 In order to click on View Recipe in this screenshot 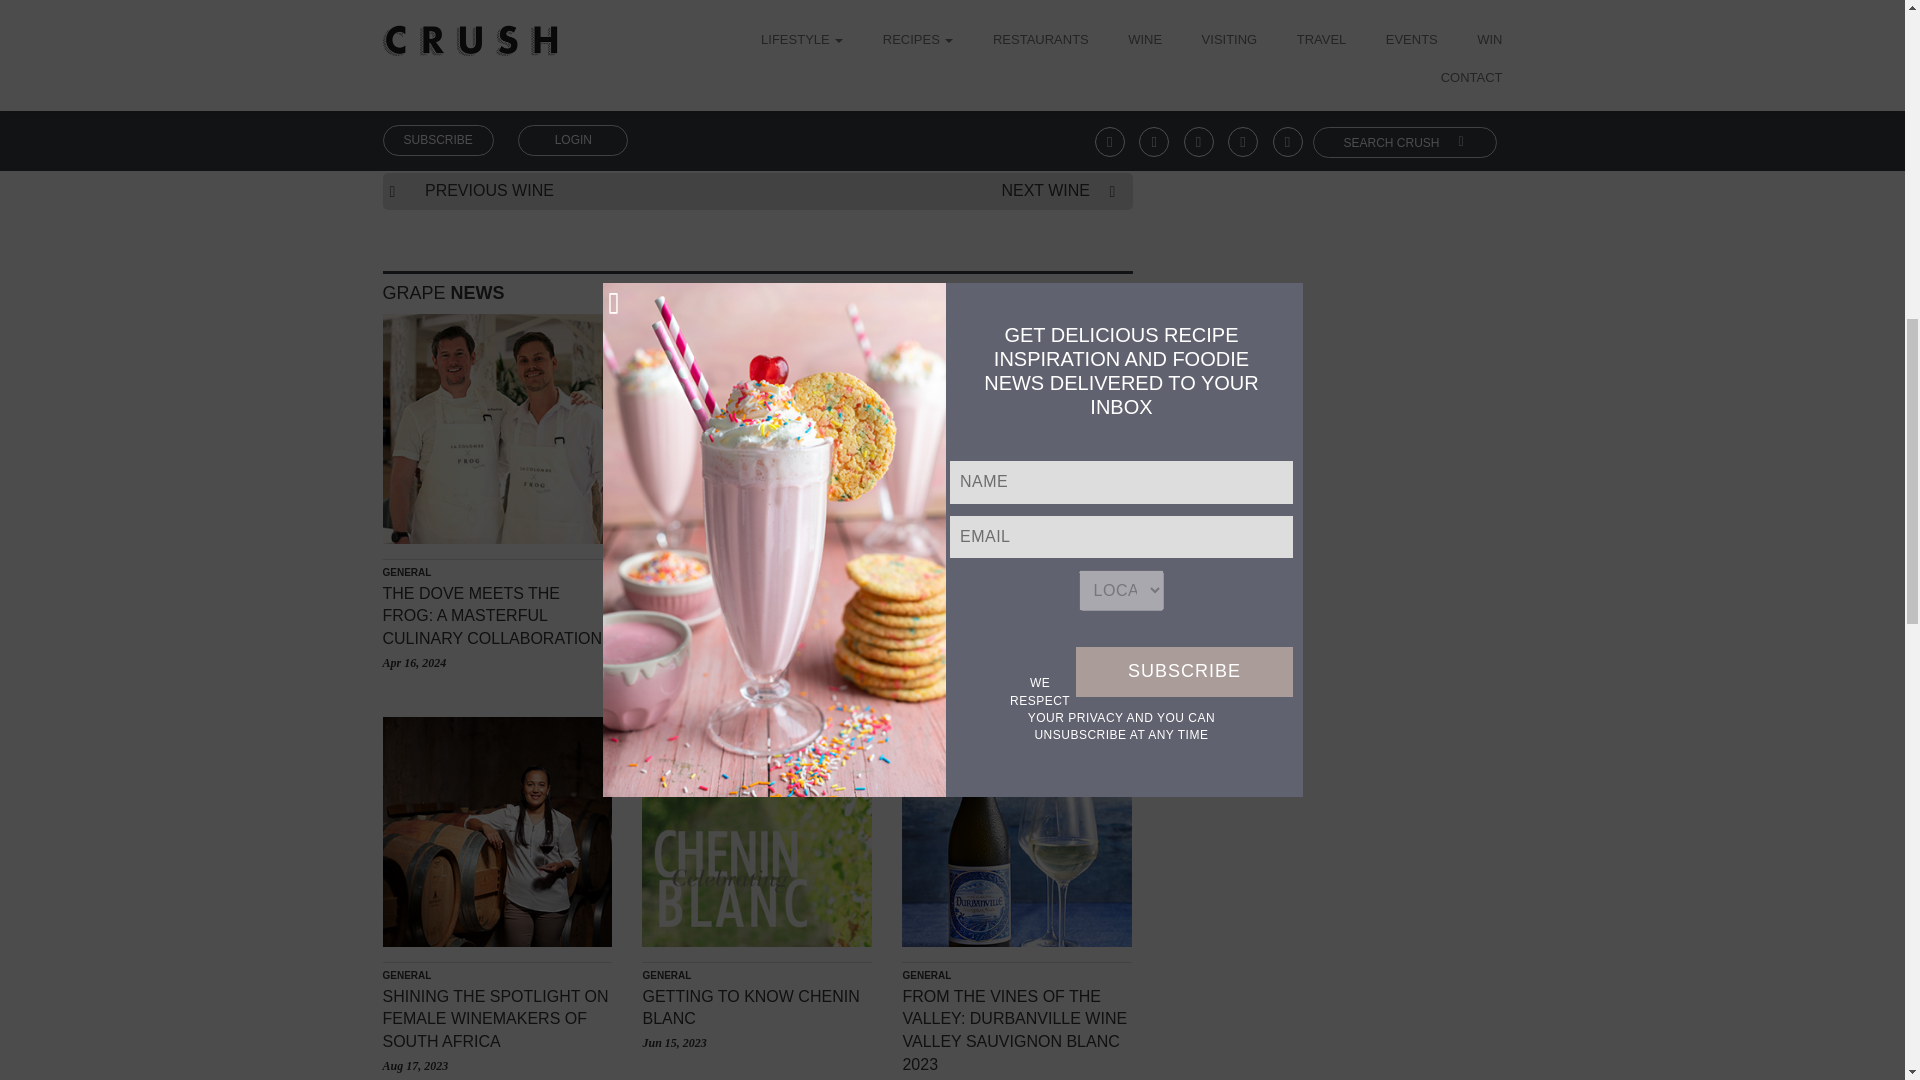, I will do `click(464, 50)`.